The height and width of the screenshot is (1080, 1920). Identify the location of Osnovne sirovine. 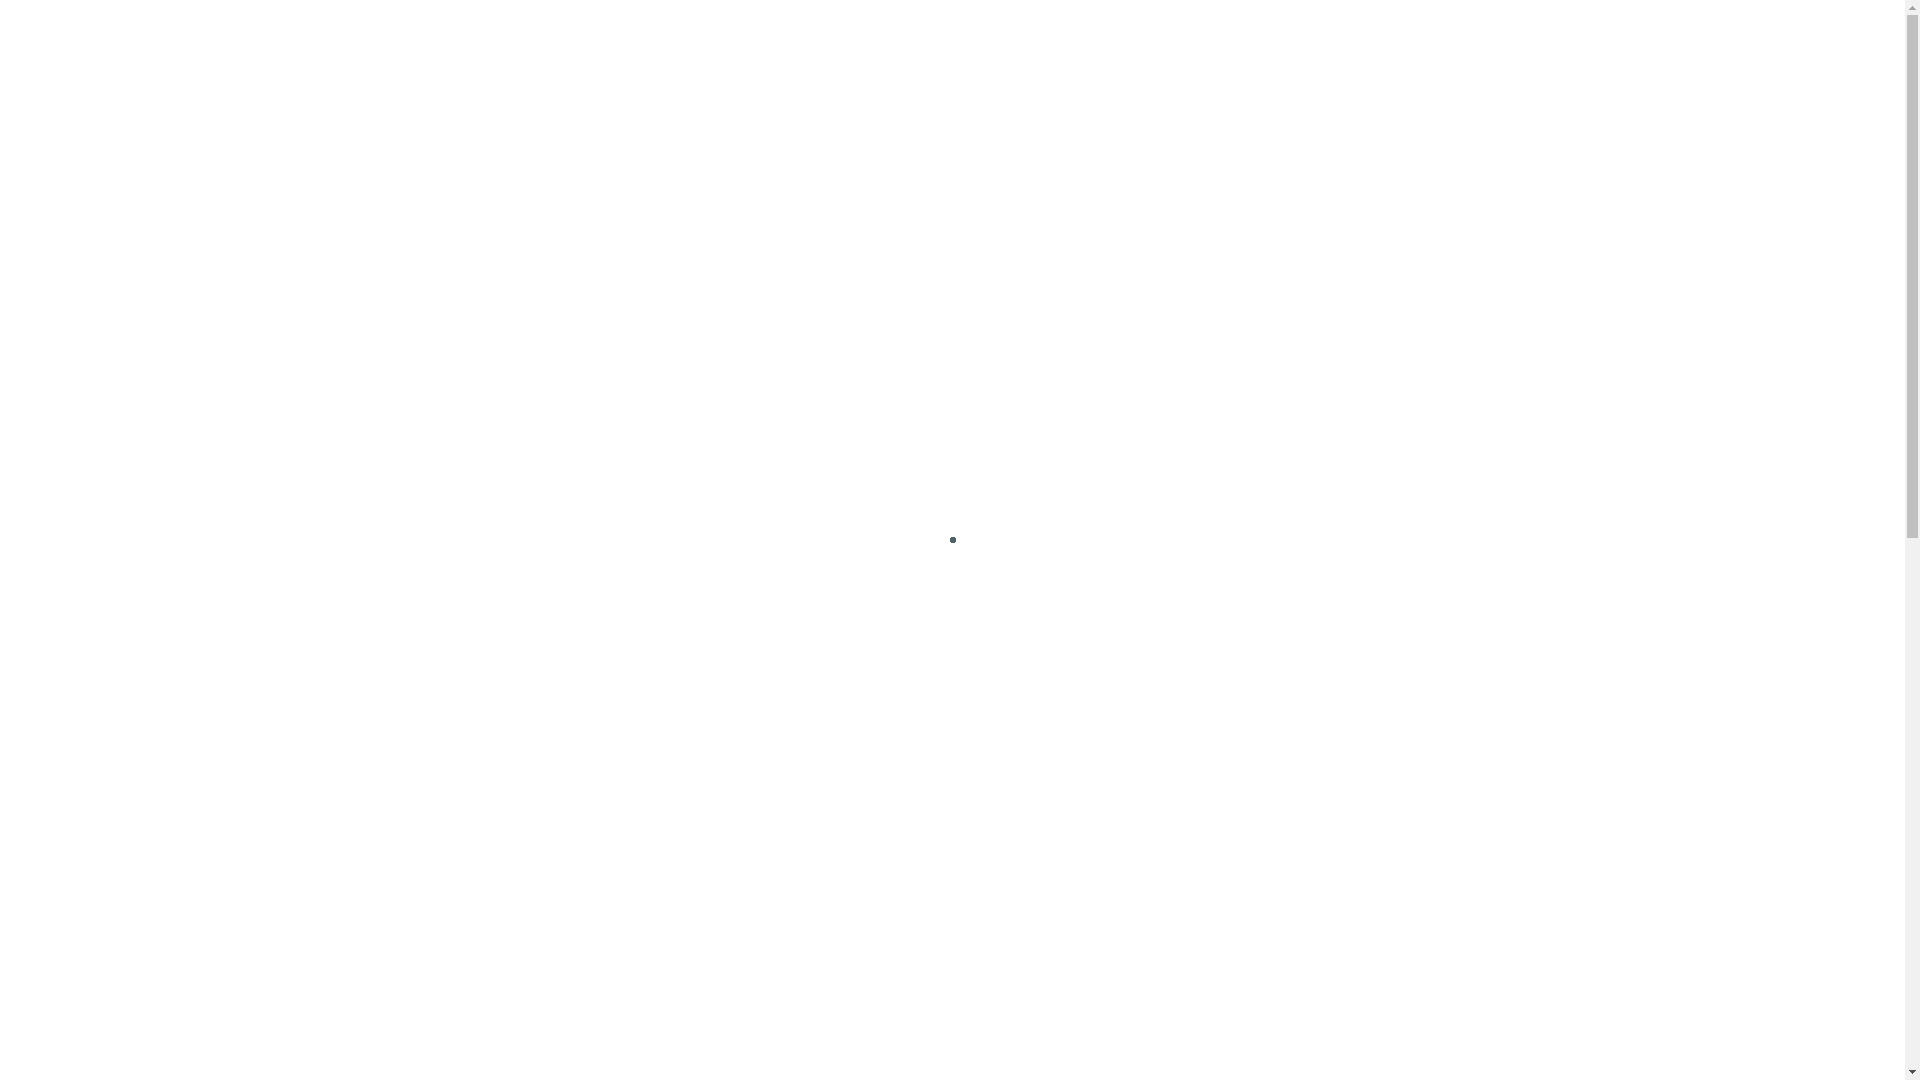
(1326, 993).